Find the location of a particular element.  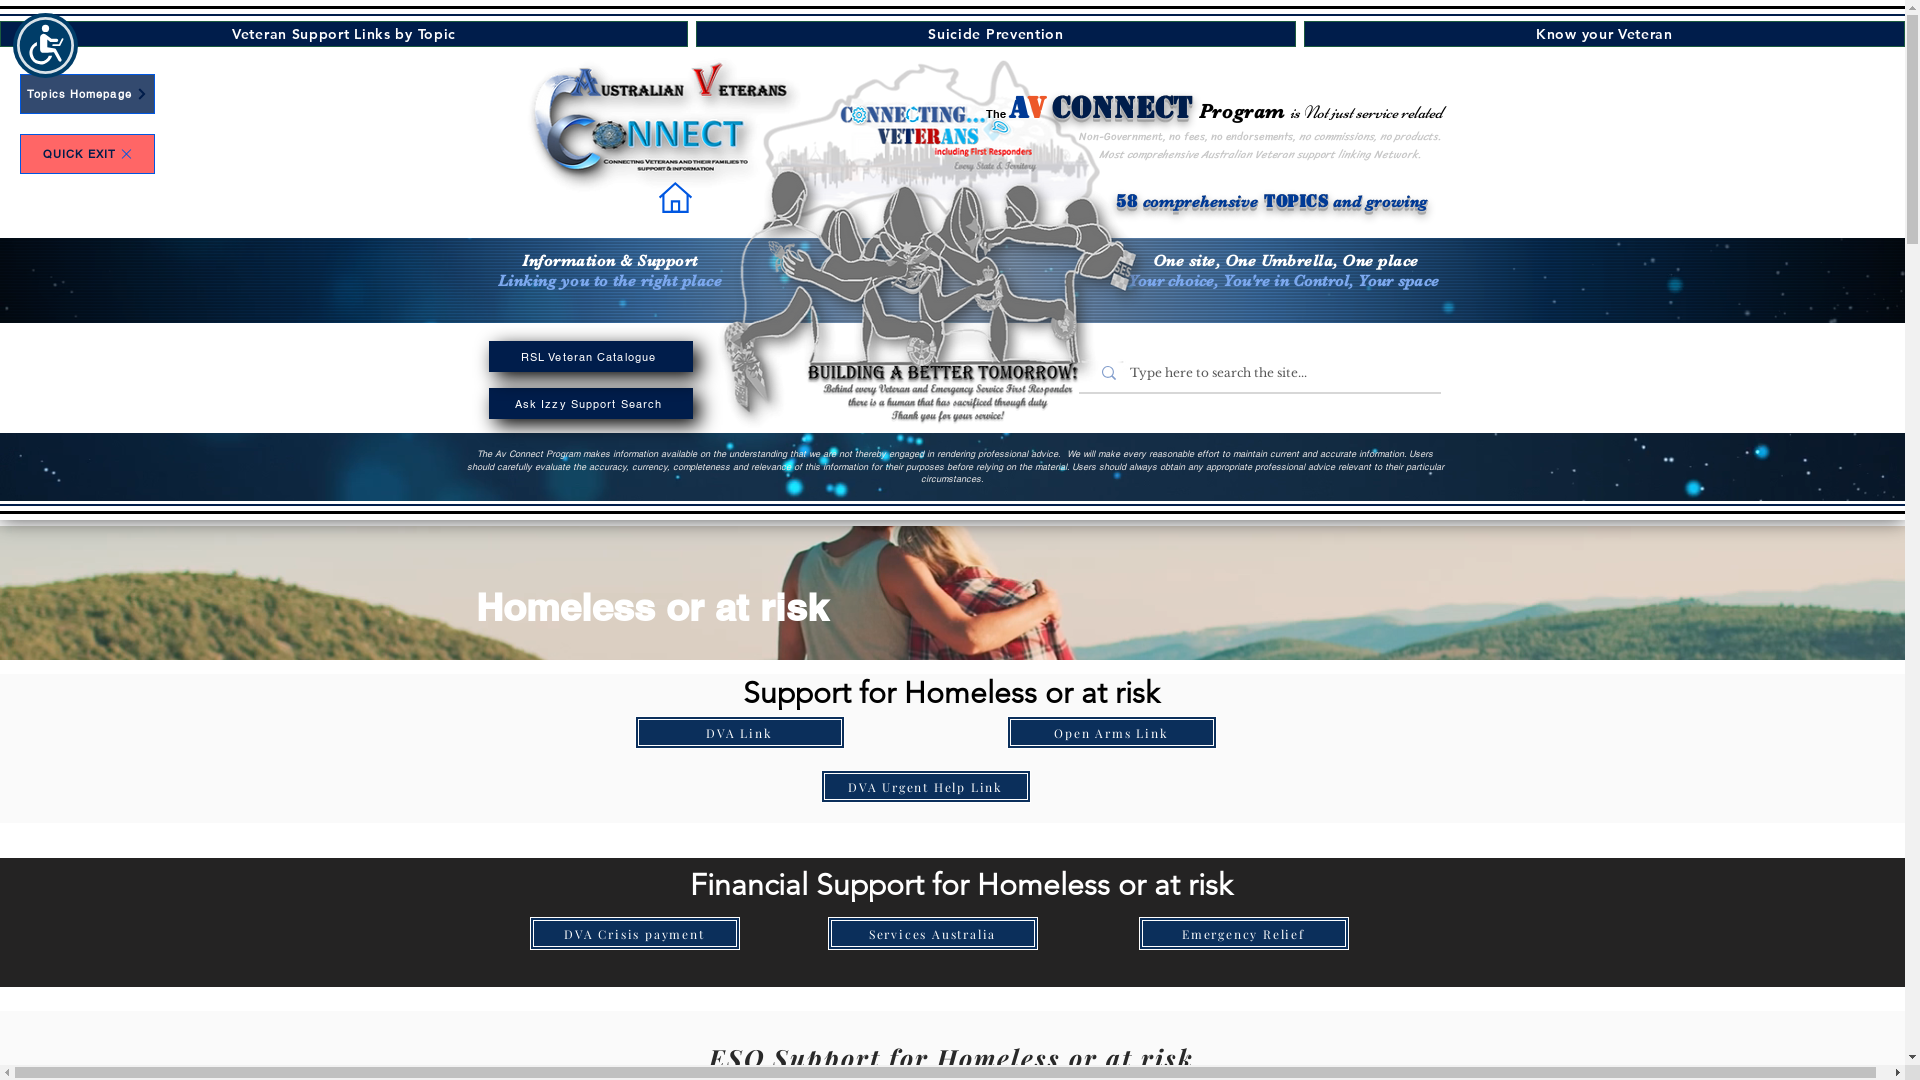

QUICK EXIT is located at coordinates (88, 154).